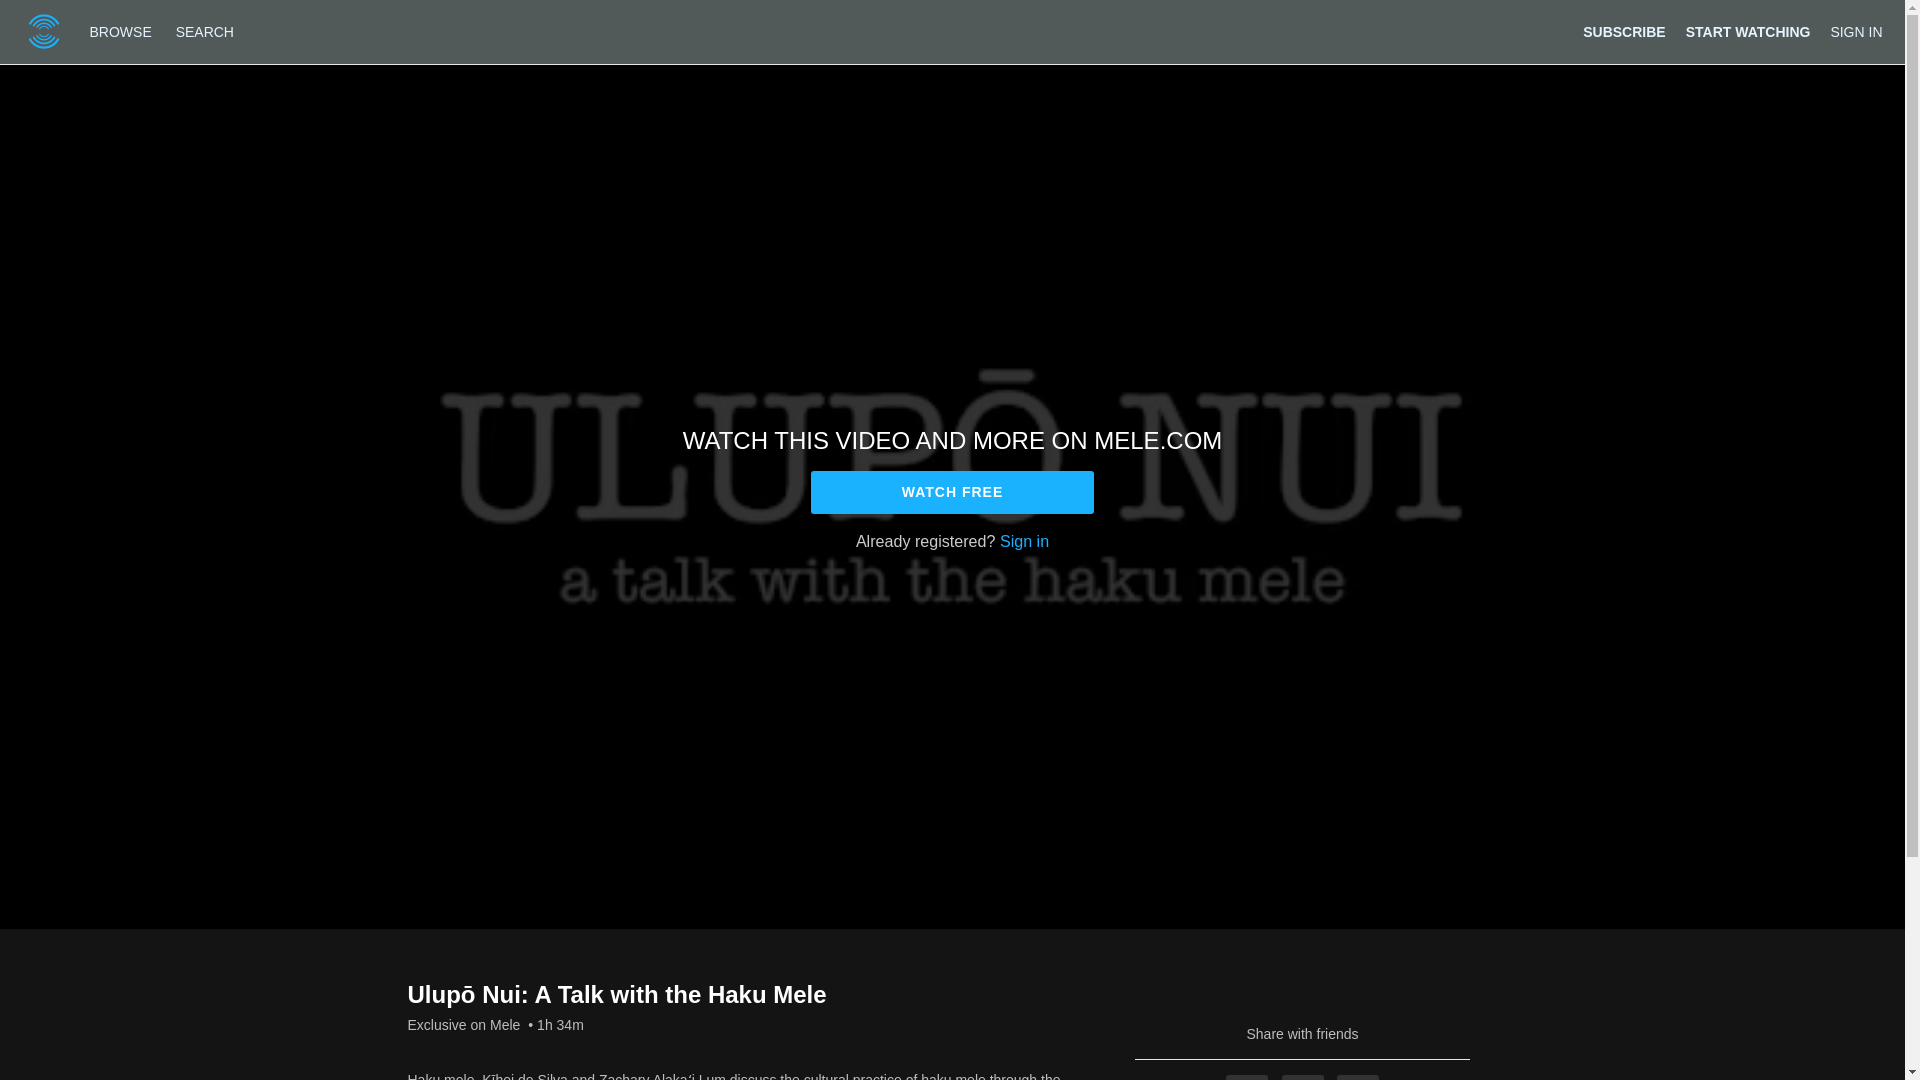  I want to click on Sign in, so click(1024, 540).